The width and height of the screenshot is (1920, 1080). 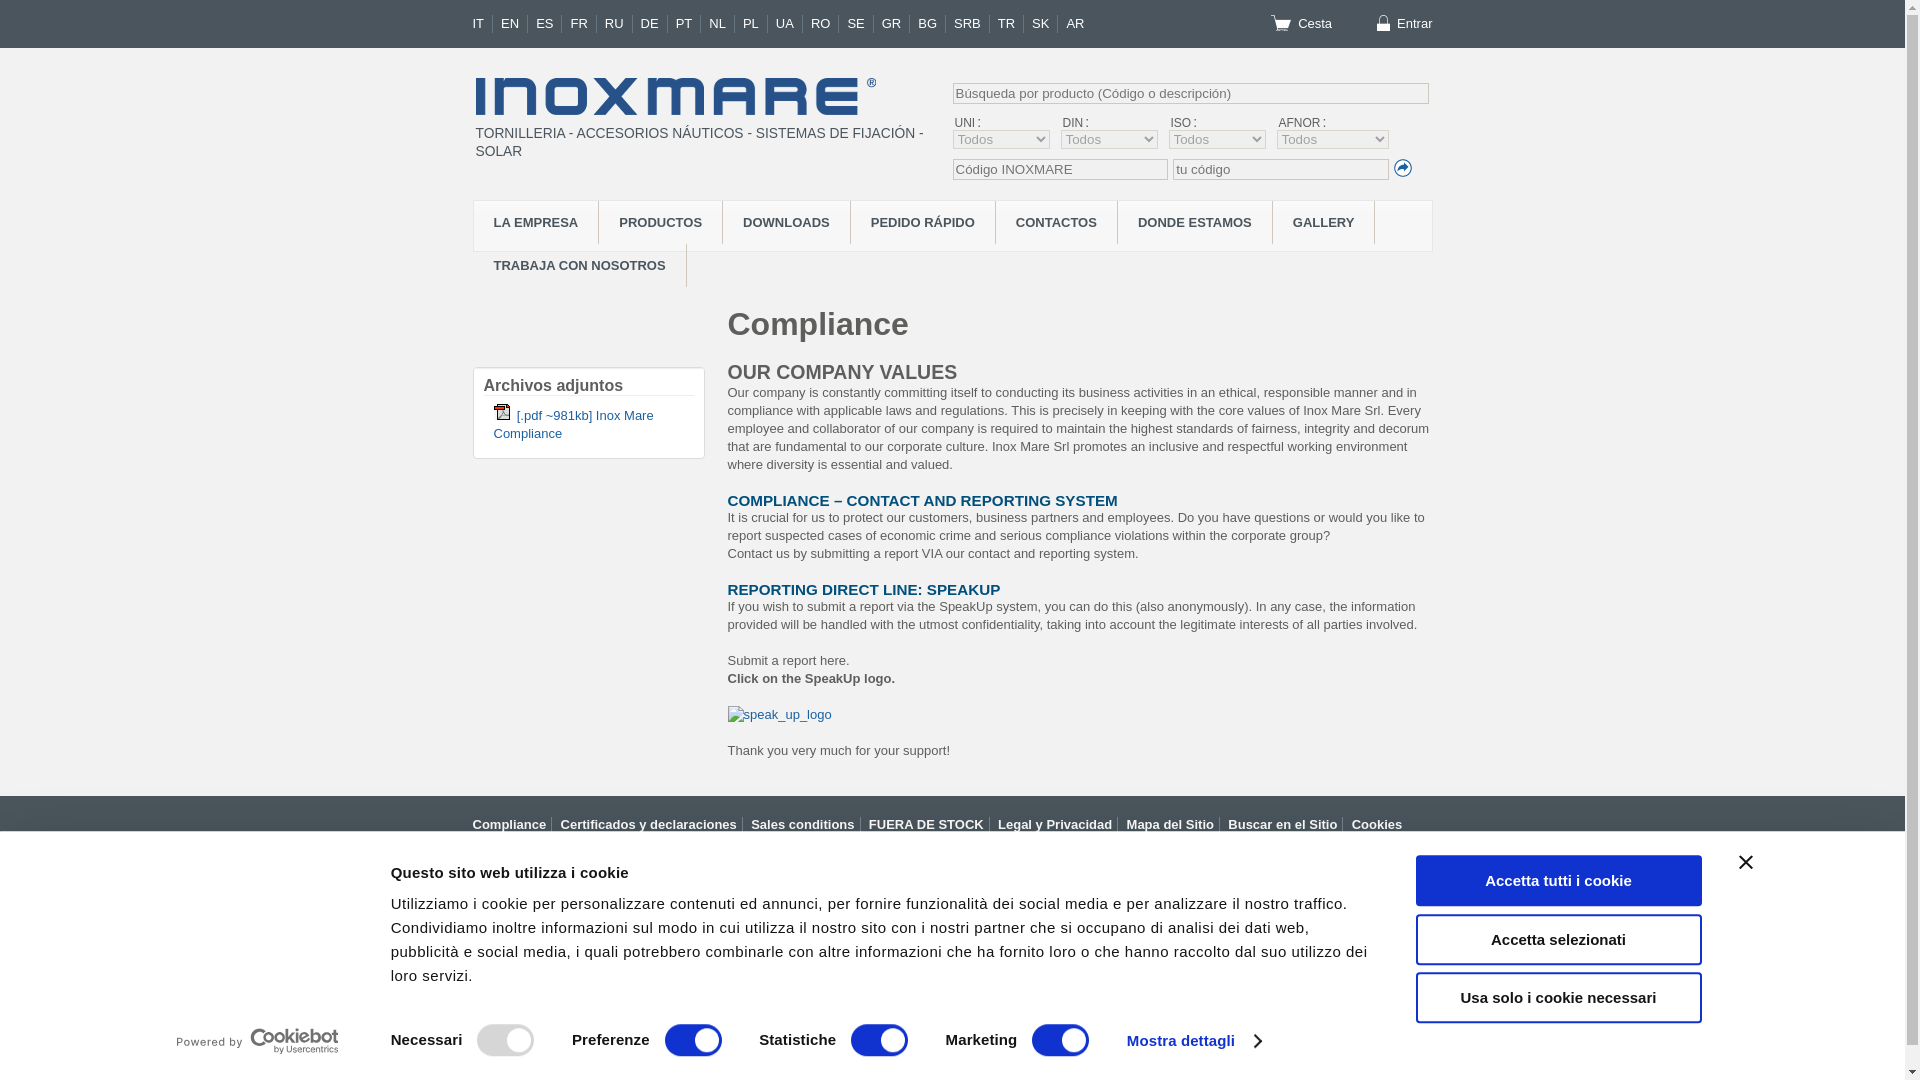 I want to click on IT, so click(x=482, y=24).